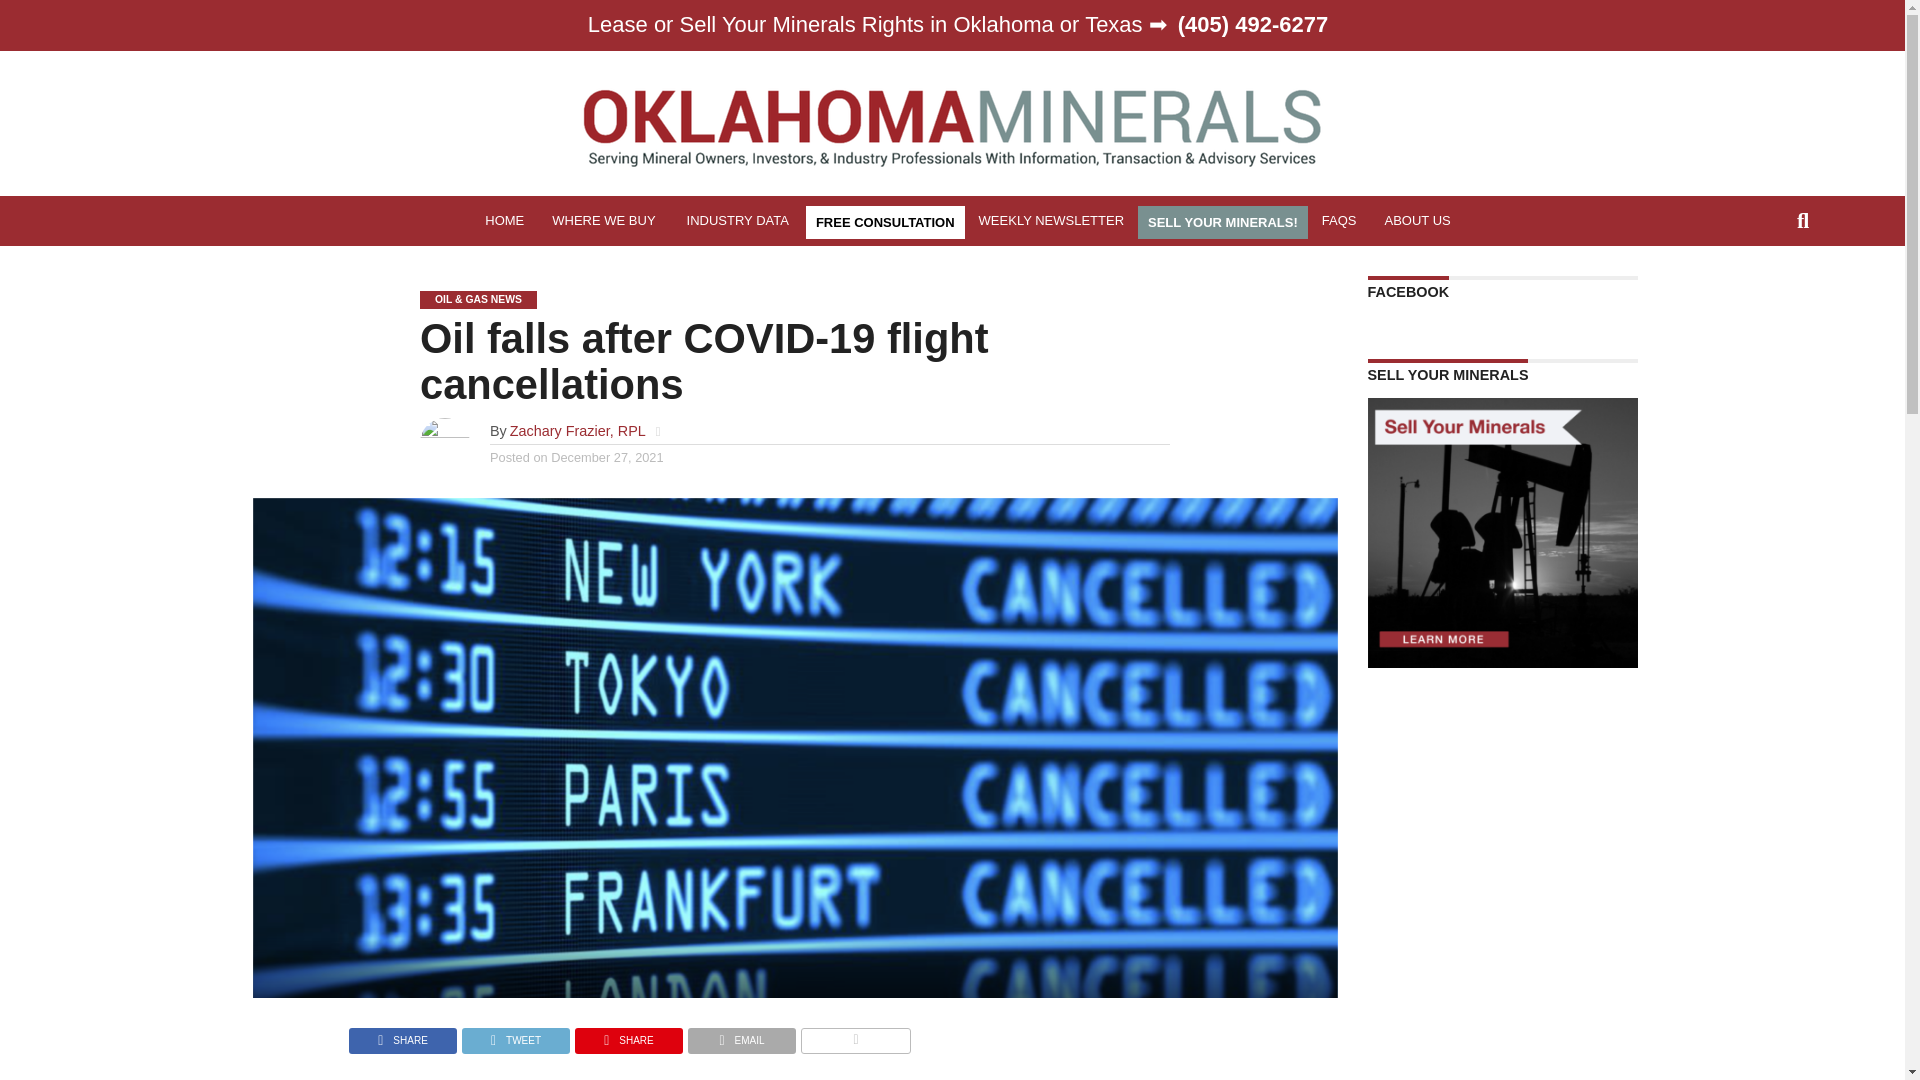  Describe the element at coordinates (604, 220) in the screenshot. I see `WHERE WE BUY` at that location.